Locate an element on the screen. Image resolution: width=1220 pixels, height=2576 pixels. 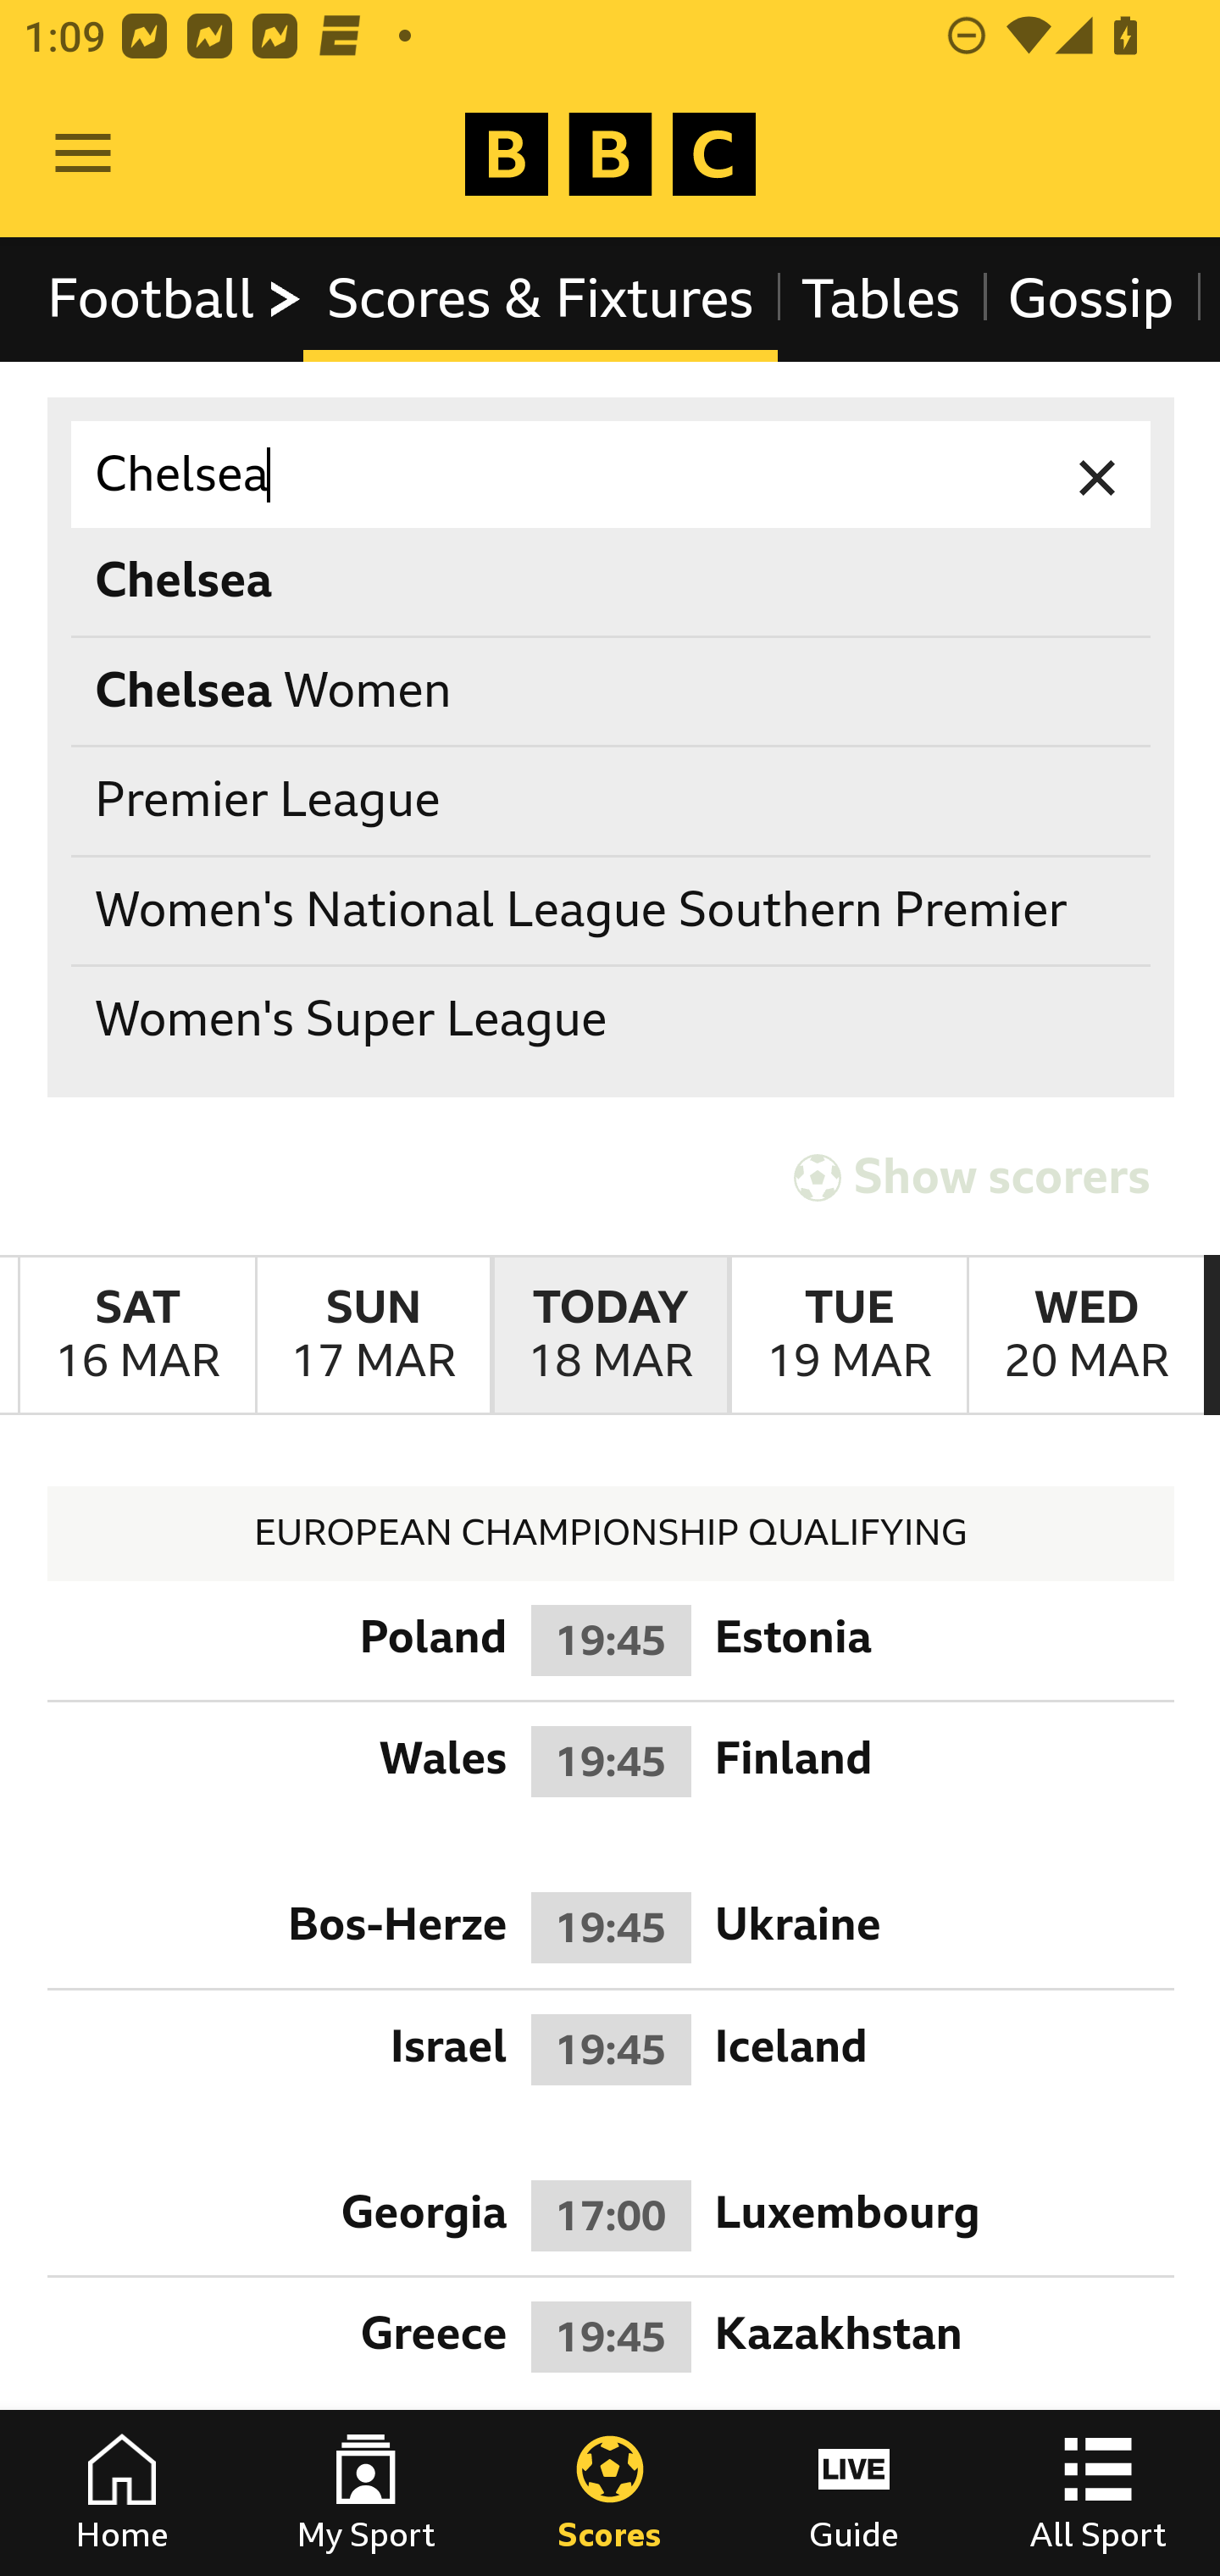
Women's Super League is located at coordinates (612, 1020).